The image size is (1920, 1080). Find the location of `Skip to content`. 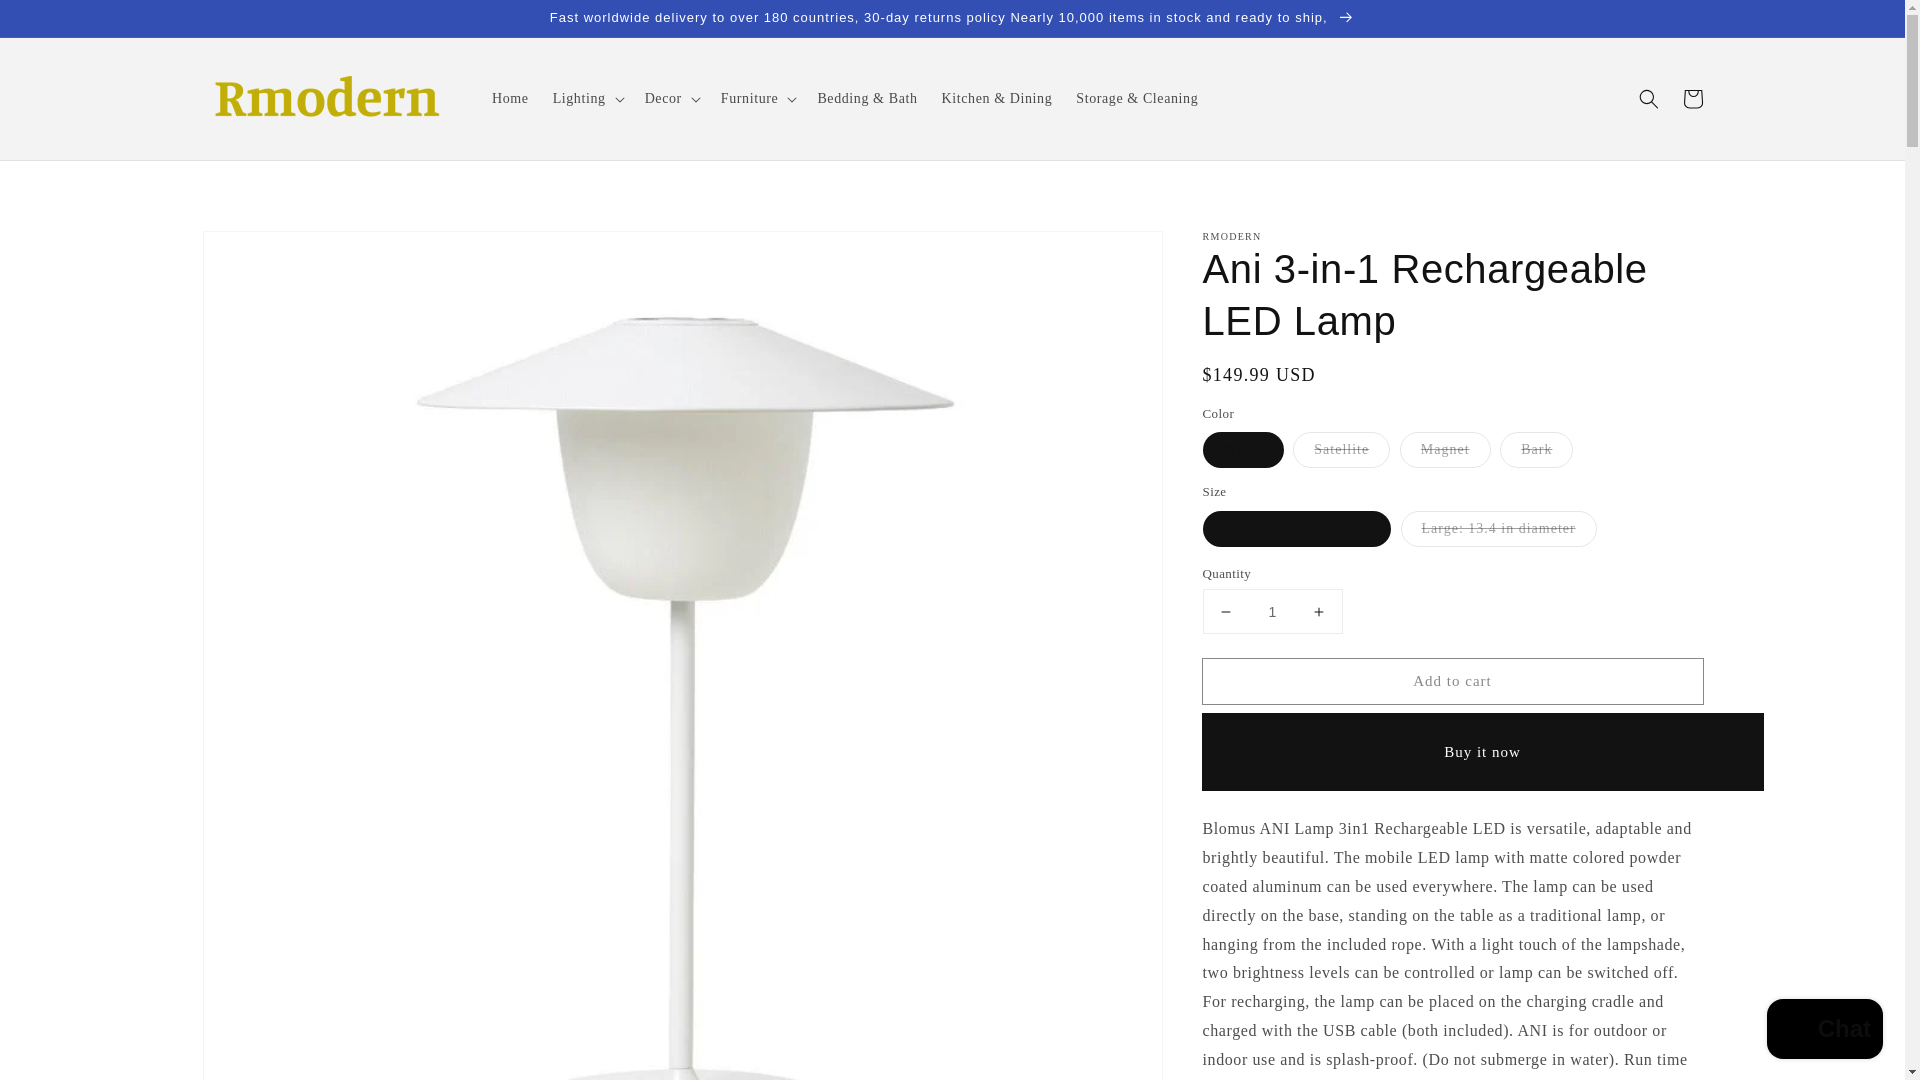

Skip to content is located at coordinates (60, 22).